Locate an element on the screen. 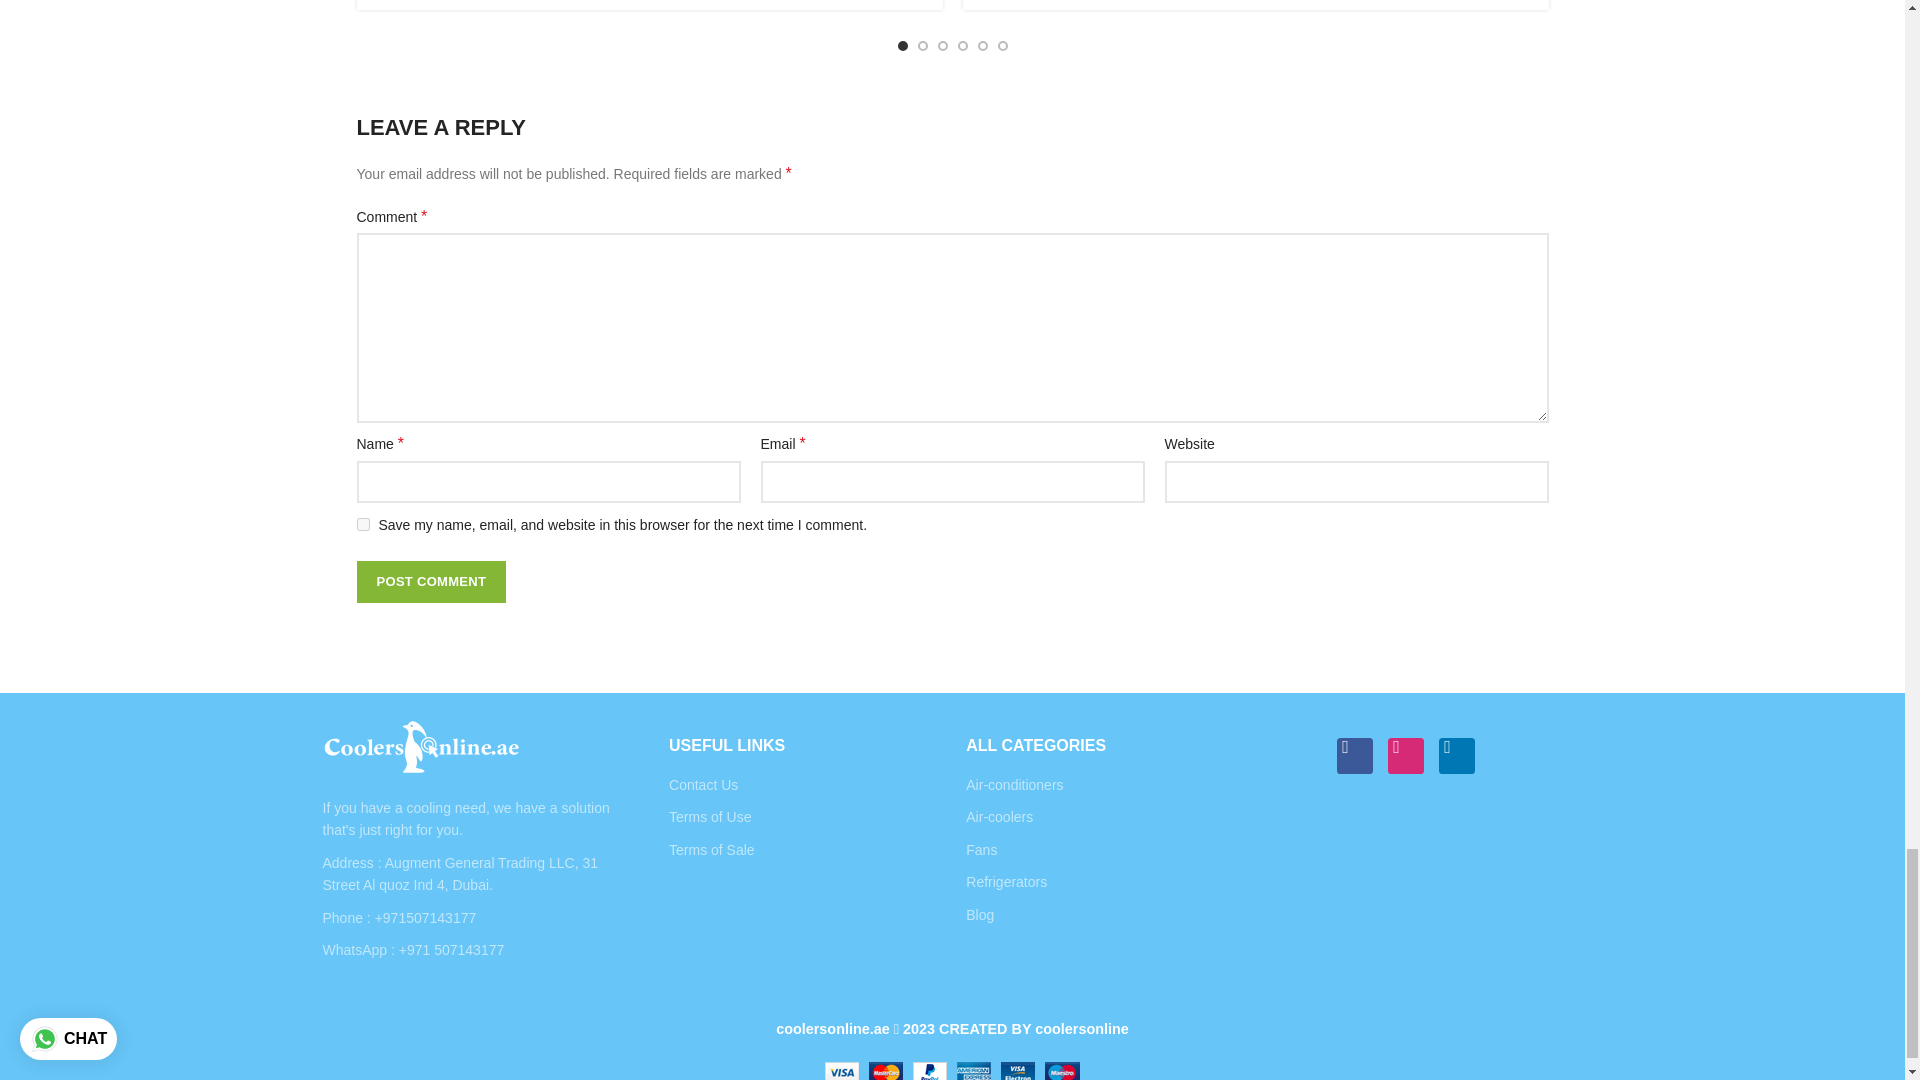  yes is located at coordinates (362, 524).